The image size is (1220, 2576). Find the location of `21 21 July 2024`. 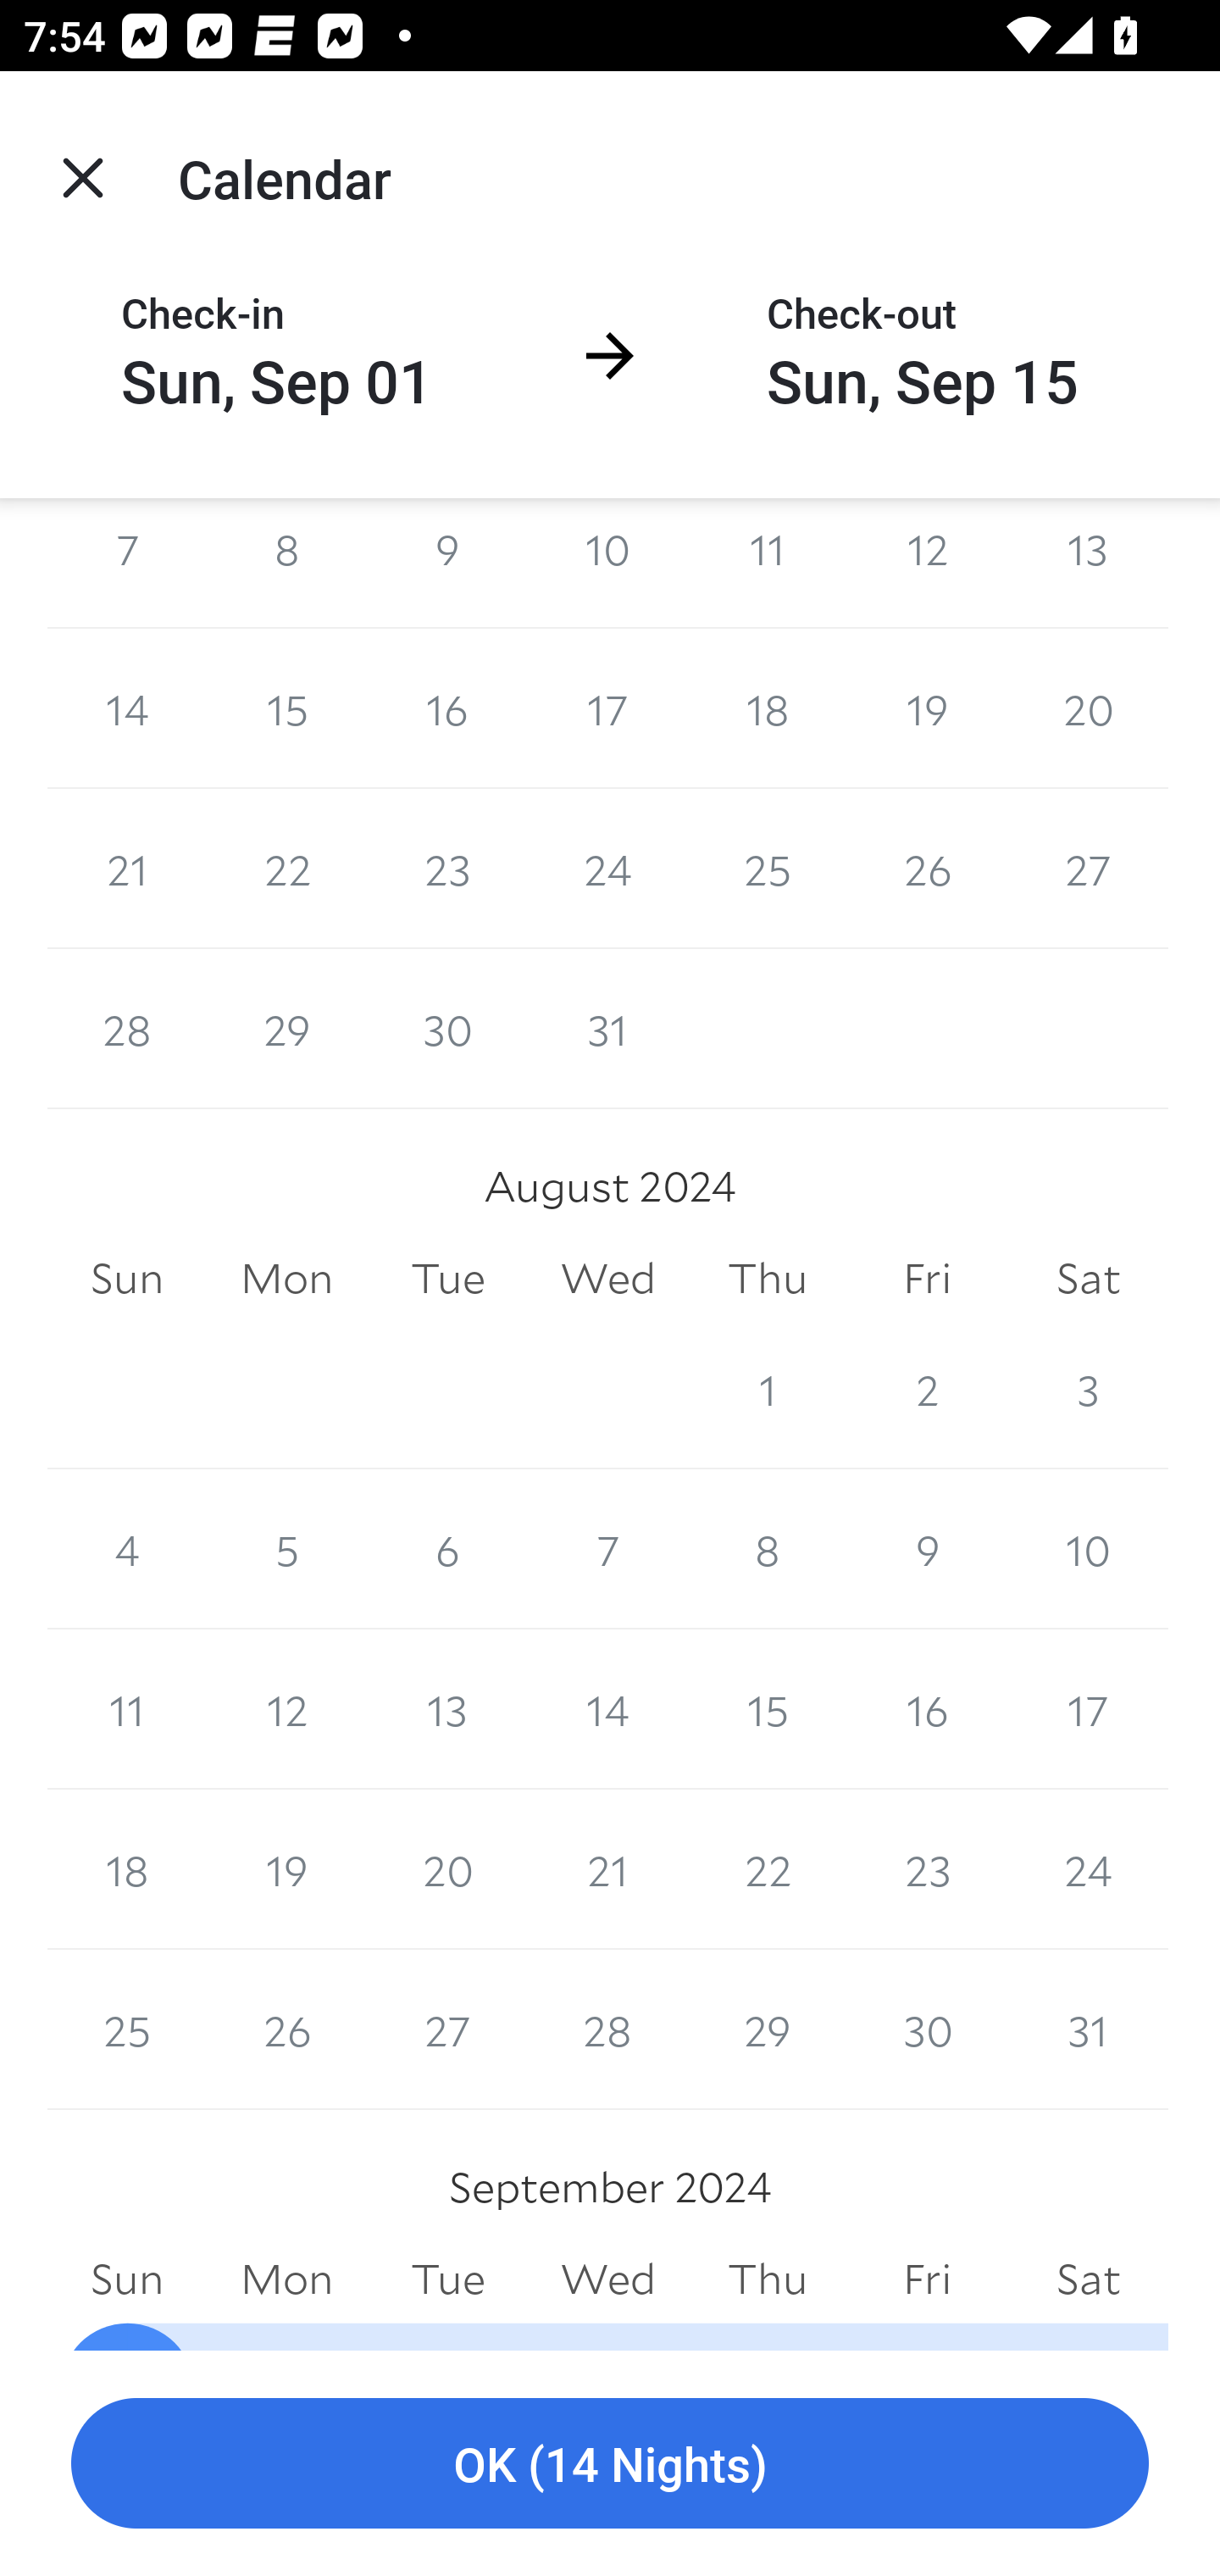

21 21 July 2024 is located at coordinates (127, 868).